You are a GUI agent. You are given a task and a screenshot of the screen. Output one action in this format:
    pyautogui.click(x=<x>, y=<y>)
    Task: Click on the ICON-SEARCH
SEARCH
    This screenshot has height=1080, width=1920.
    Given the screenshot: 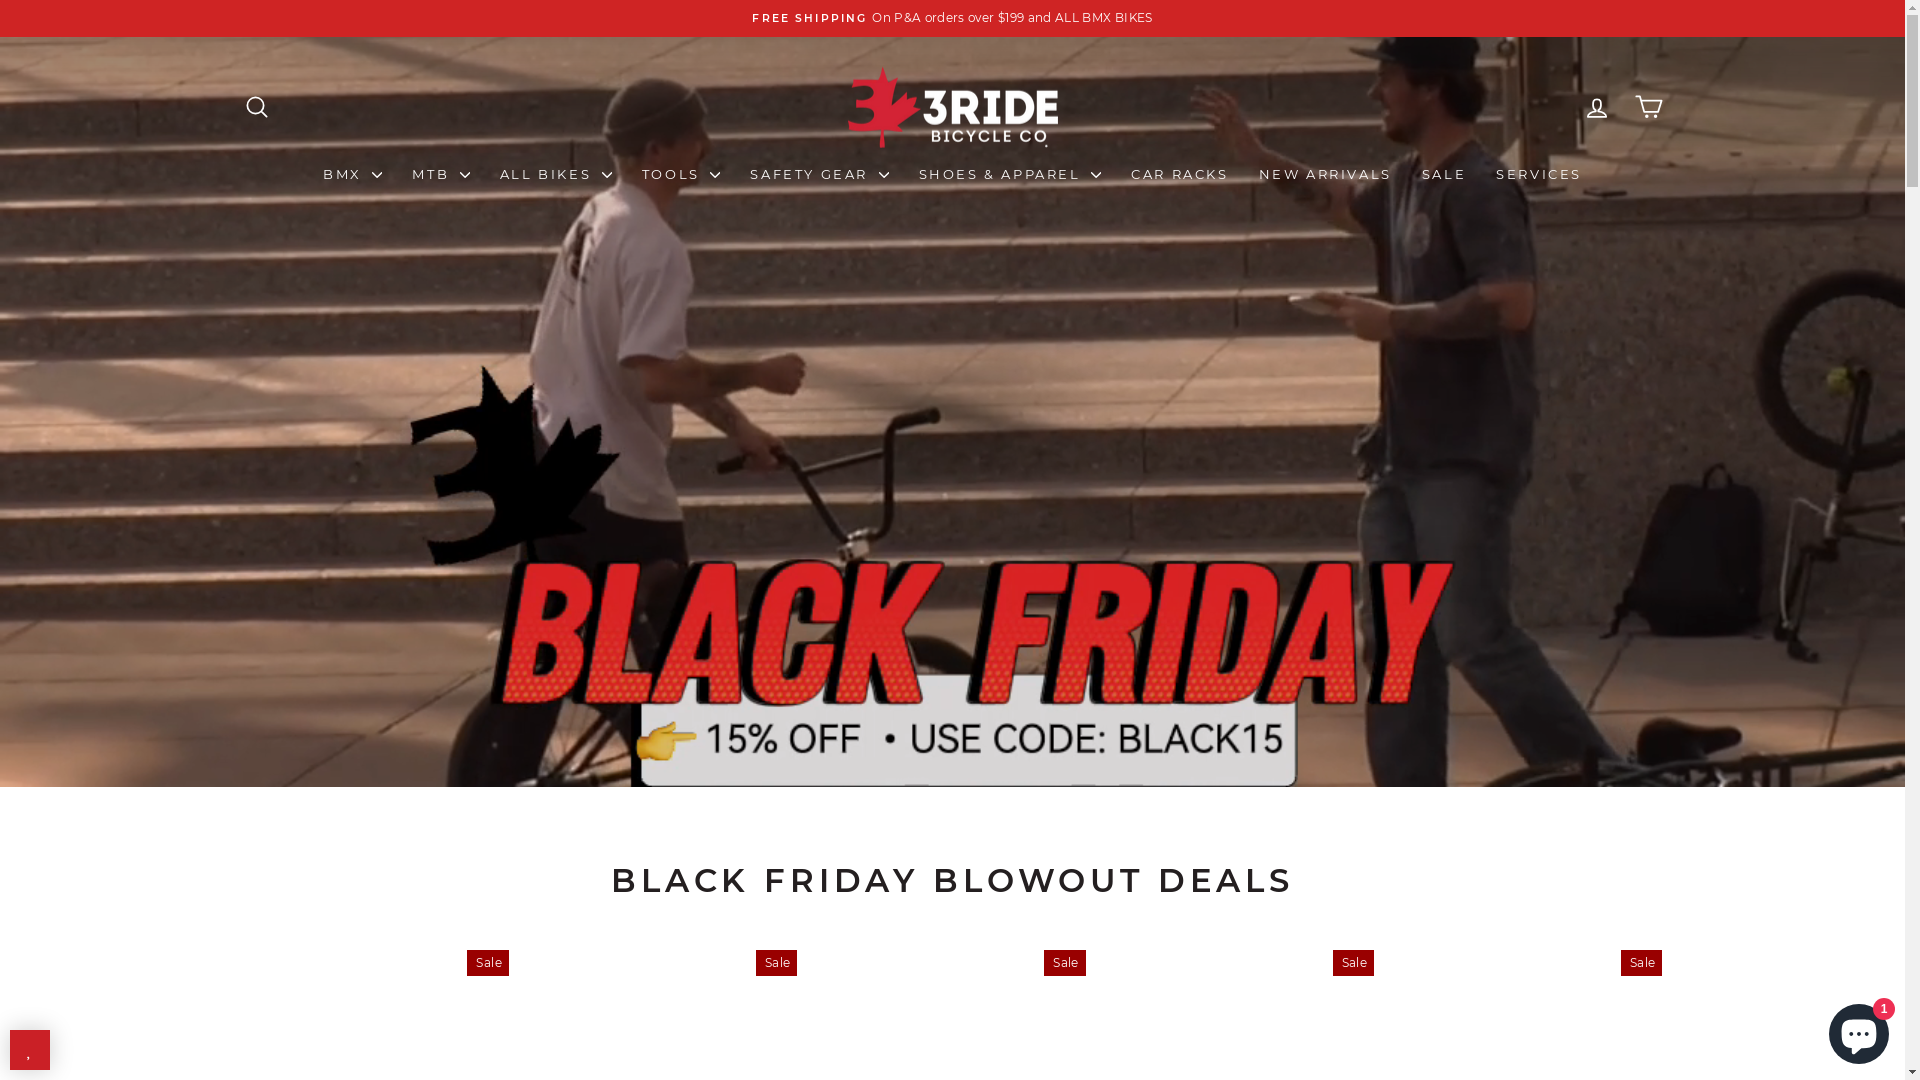 What is the action you would take?
    pyautogui.click(x=256, y=106)
    